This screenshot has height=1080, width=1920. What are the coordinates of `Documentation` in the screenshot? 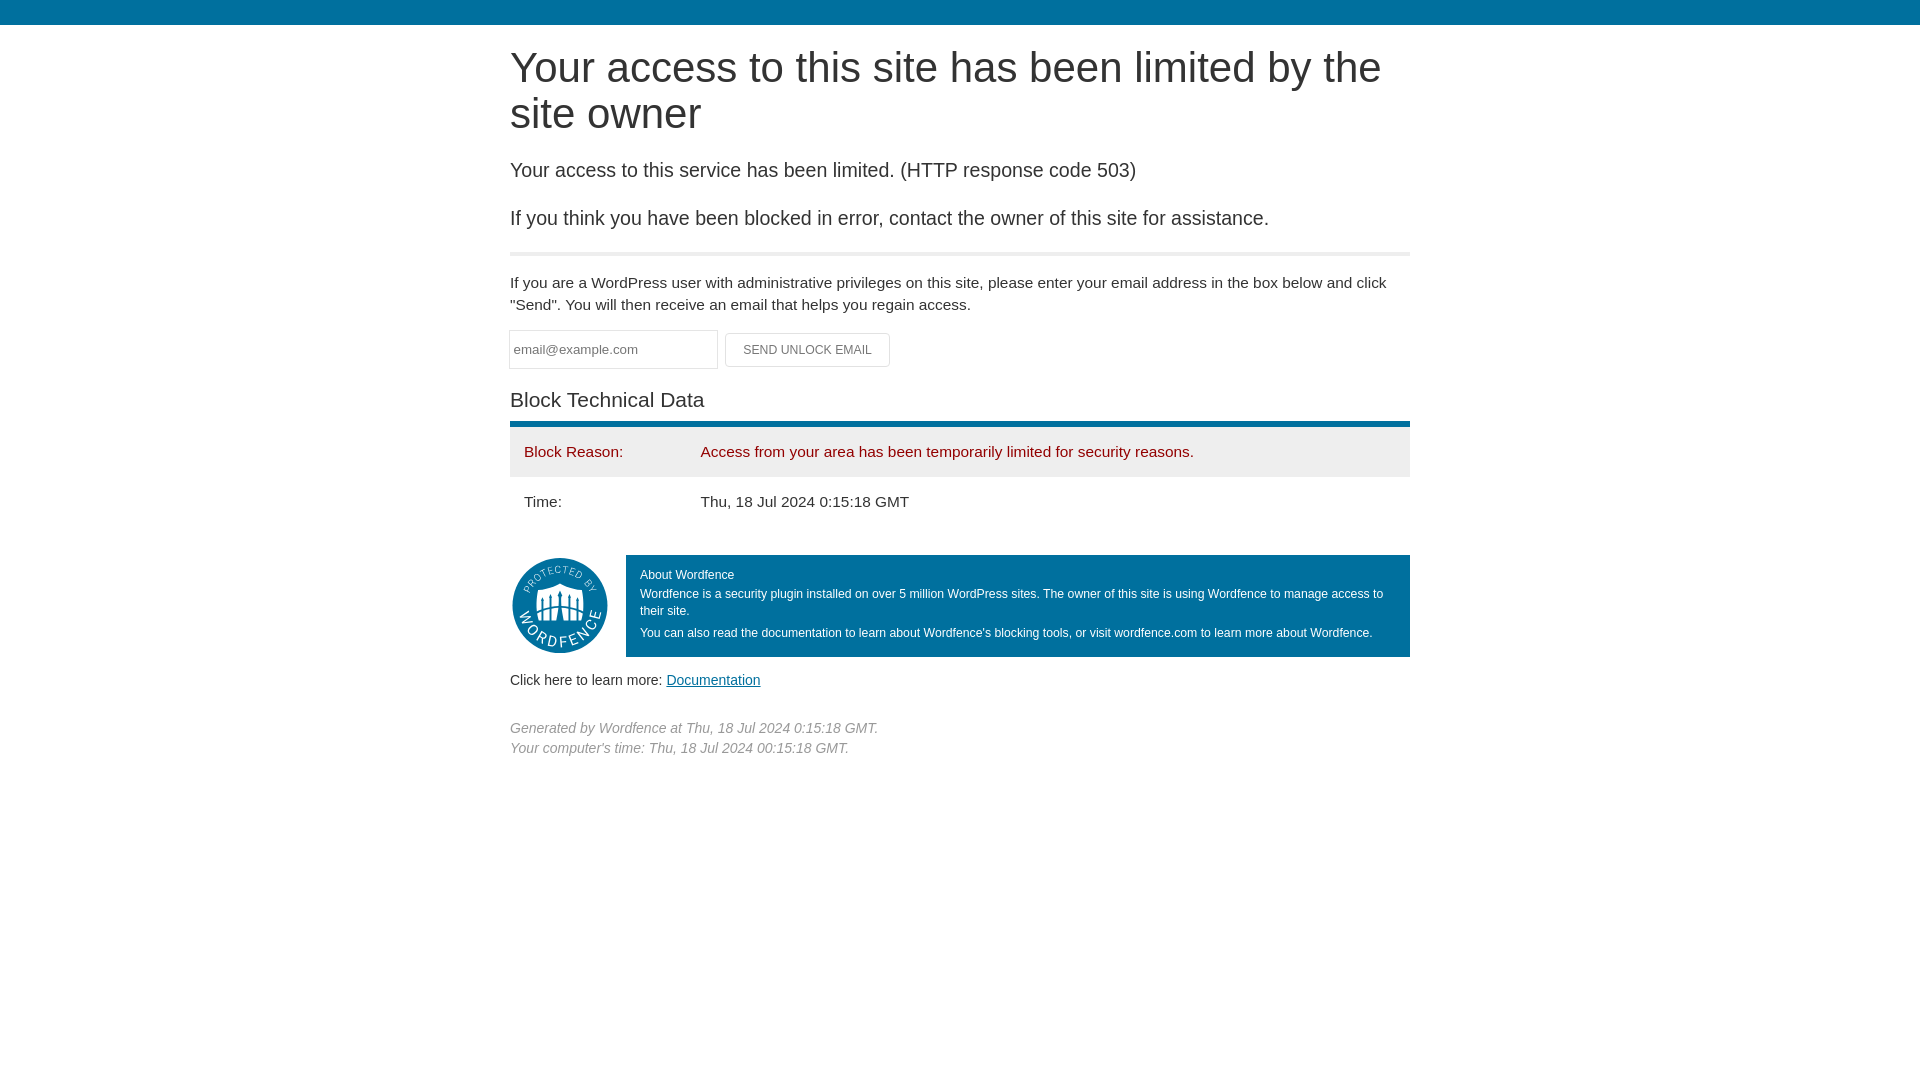 It's located at (713, 679).